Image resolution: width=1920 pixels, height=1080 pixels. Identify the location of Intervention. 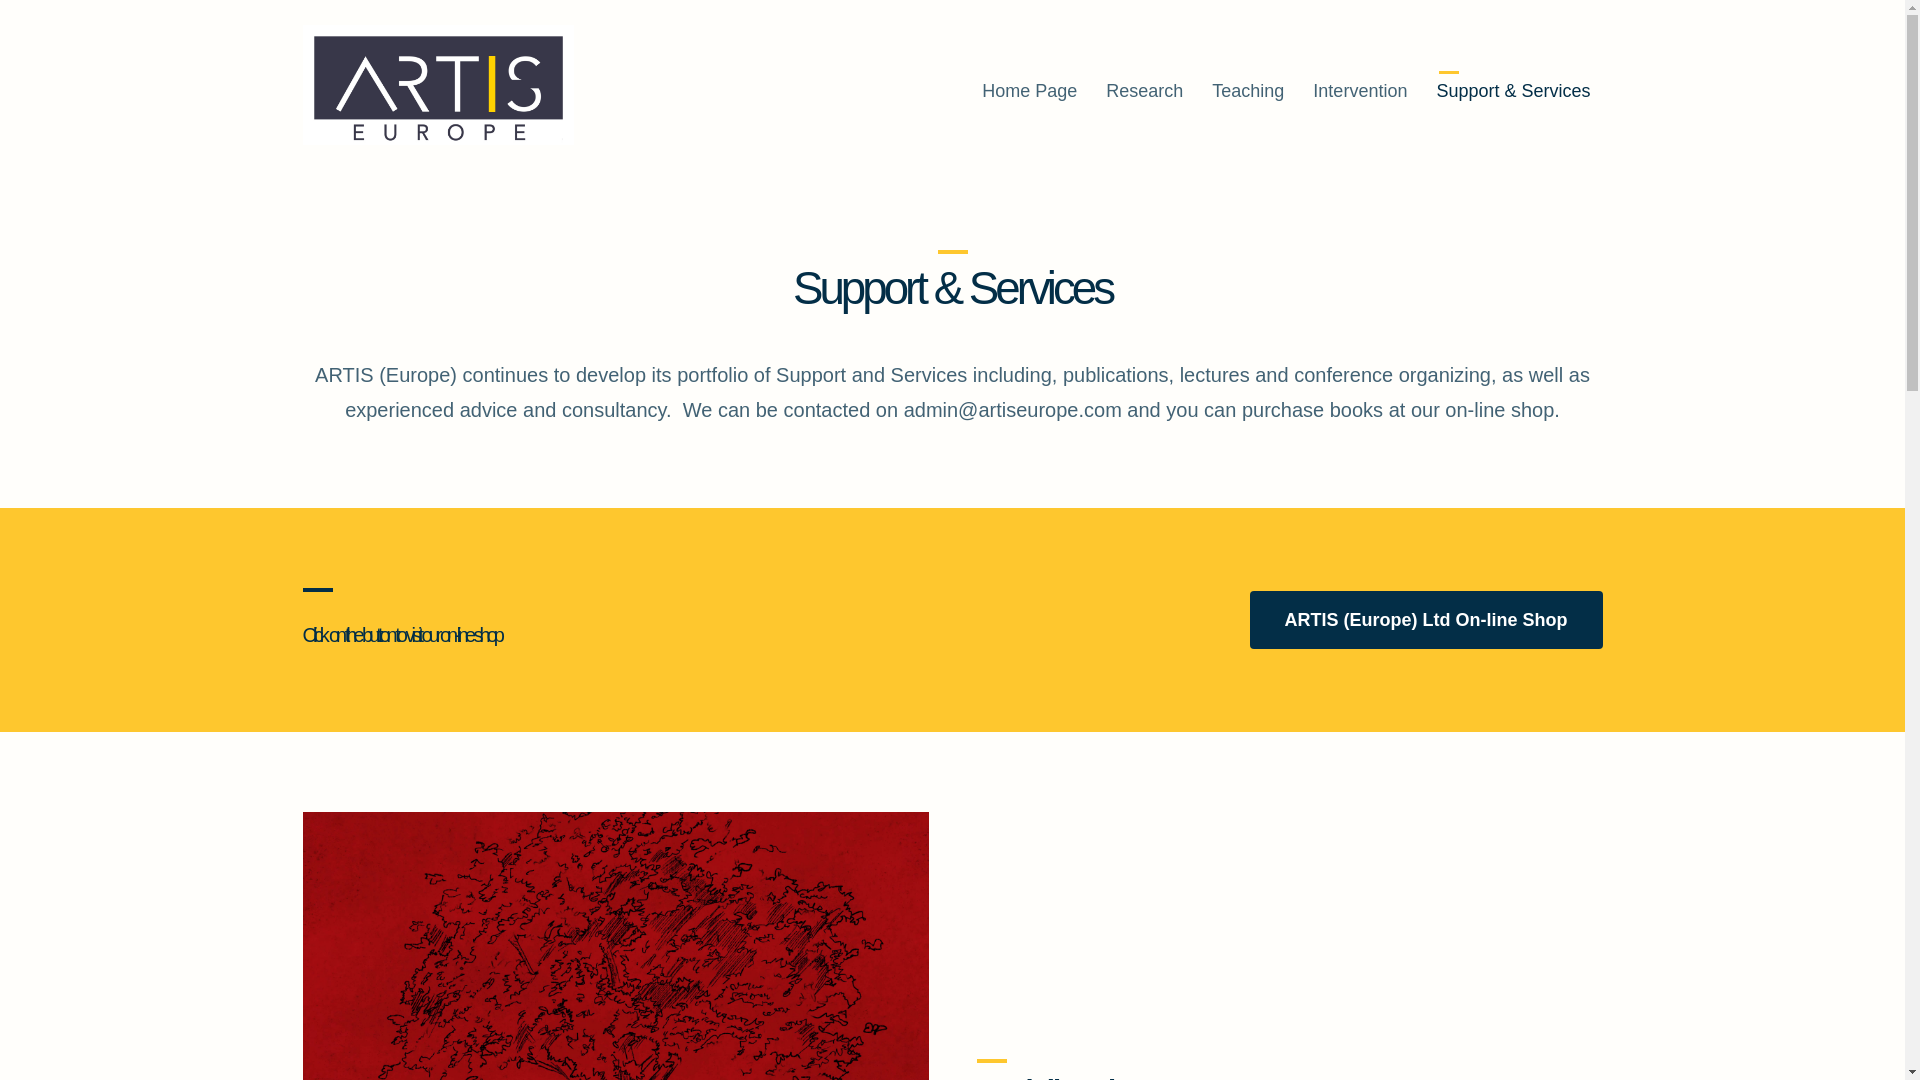
(1360, 91).